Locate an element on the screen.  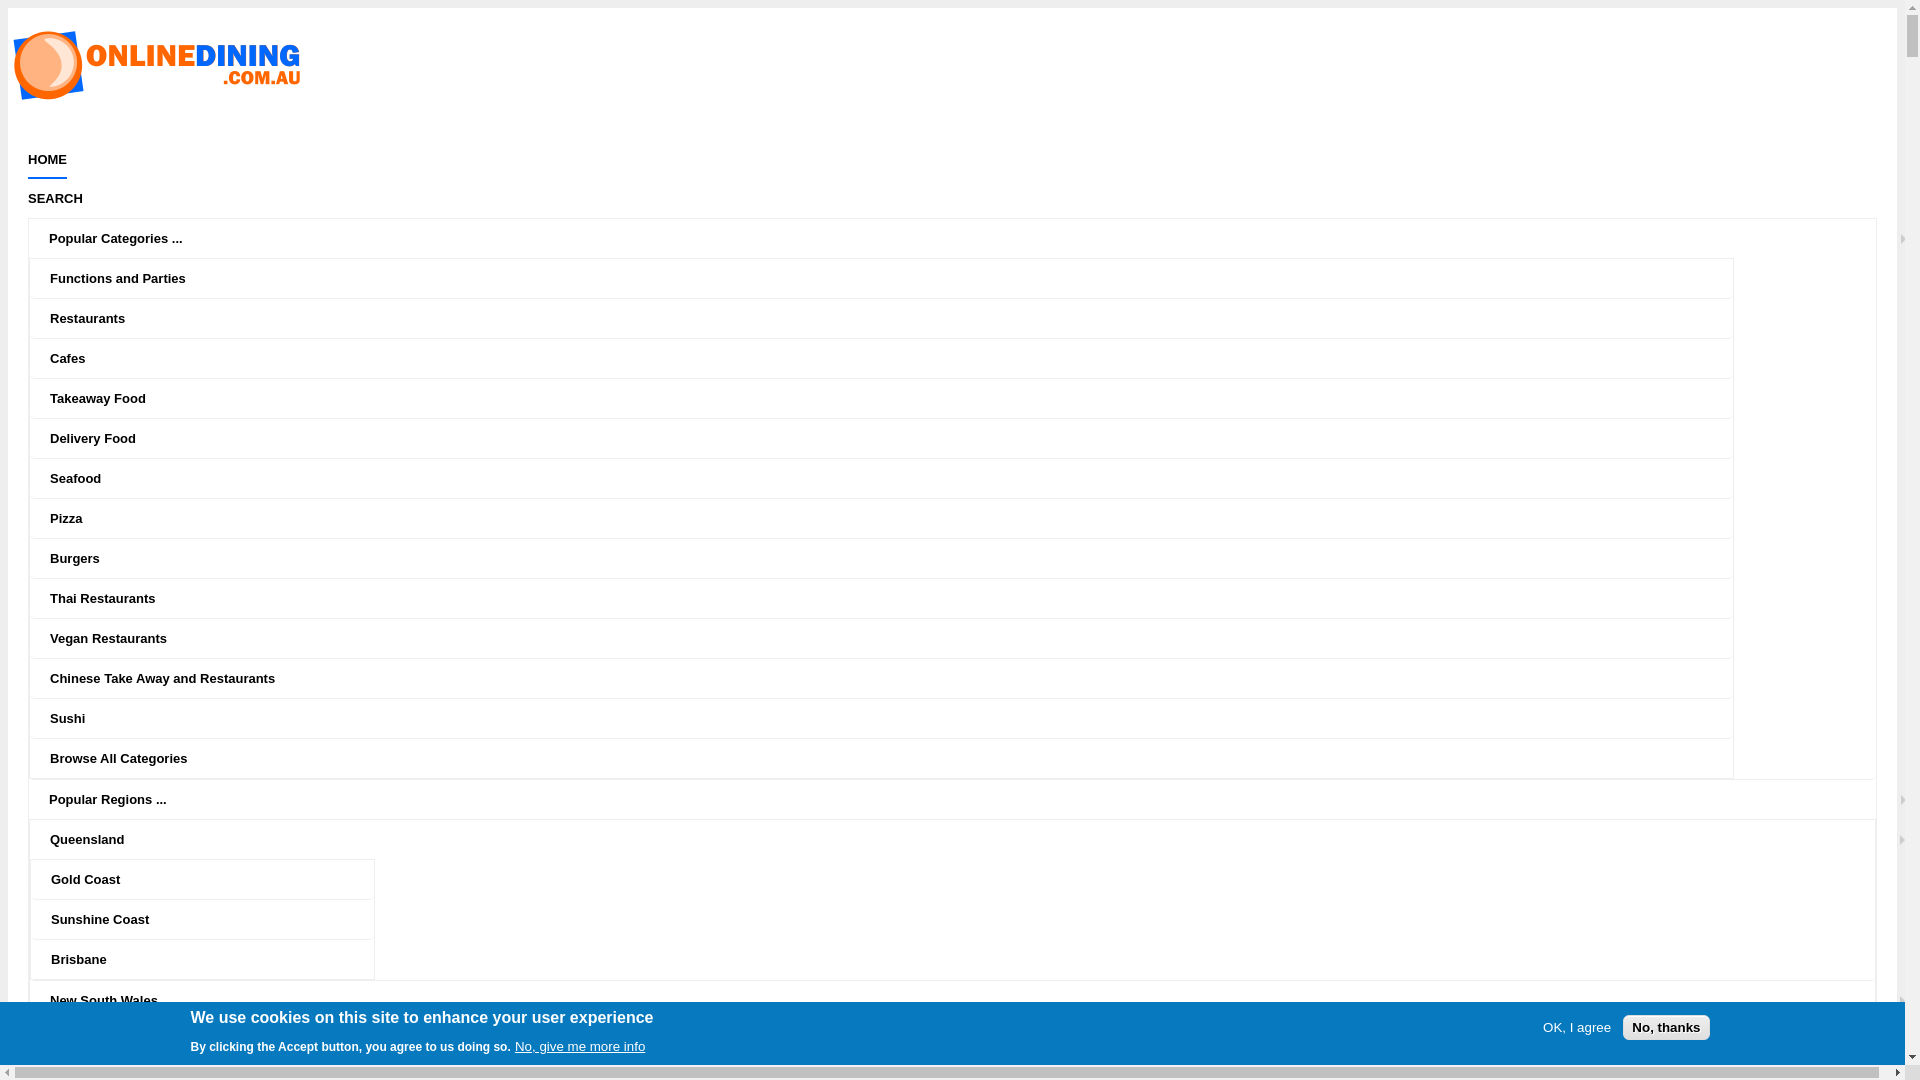
Sushi is located at coordinates (902, 718).